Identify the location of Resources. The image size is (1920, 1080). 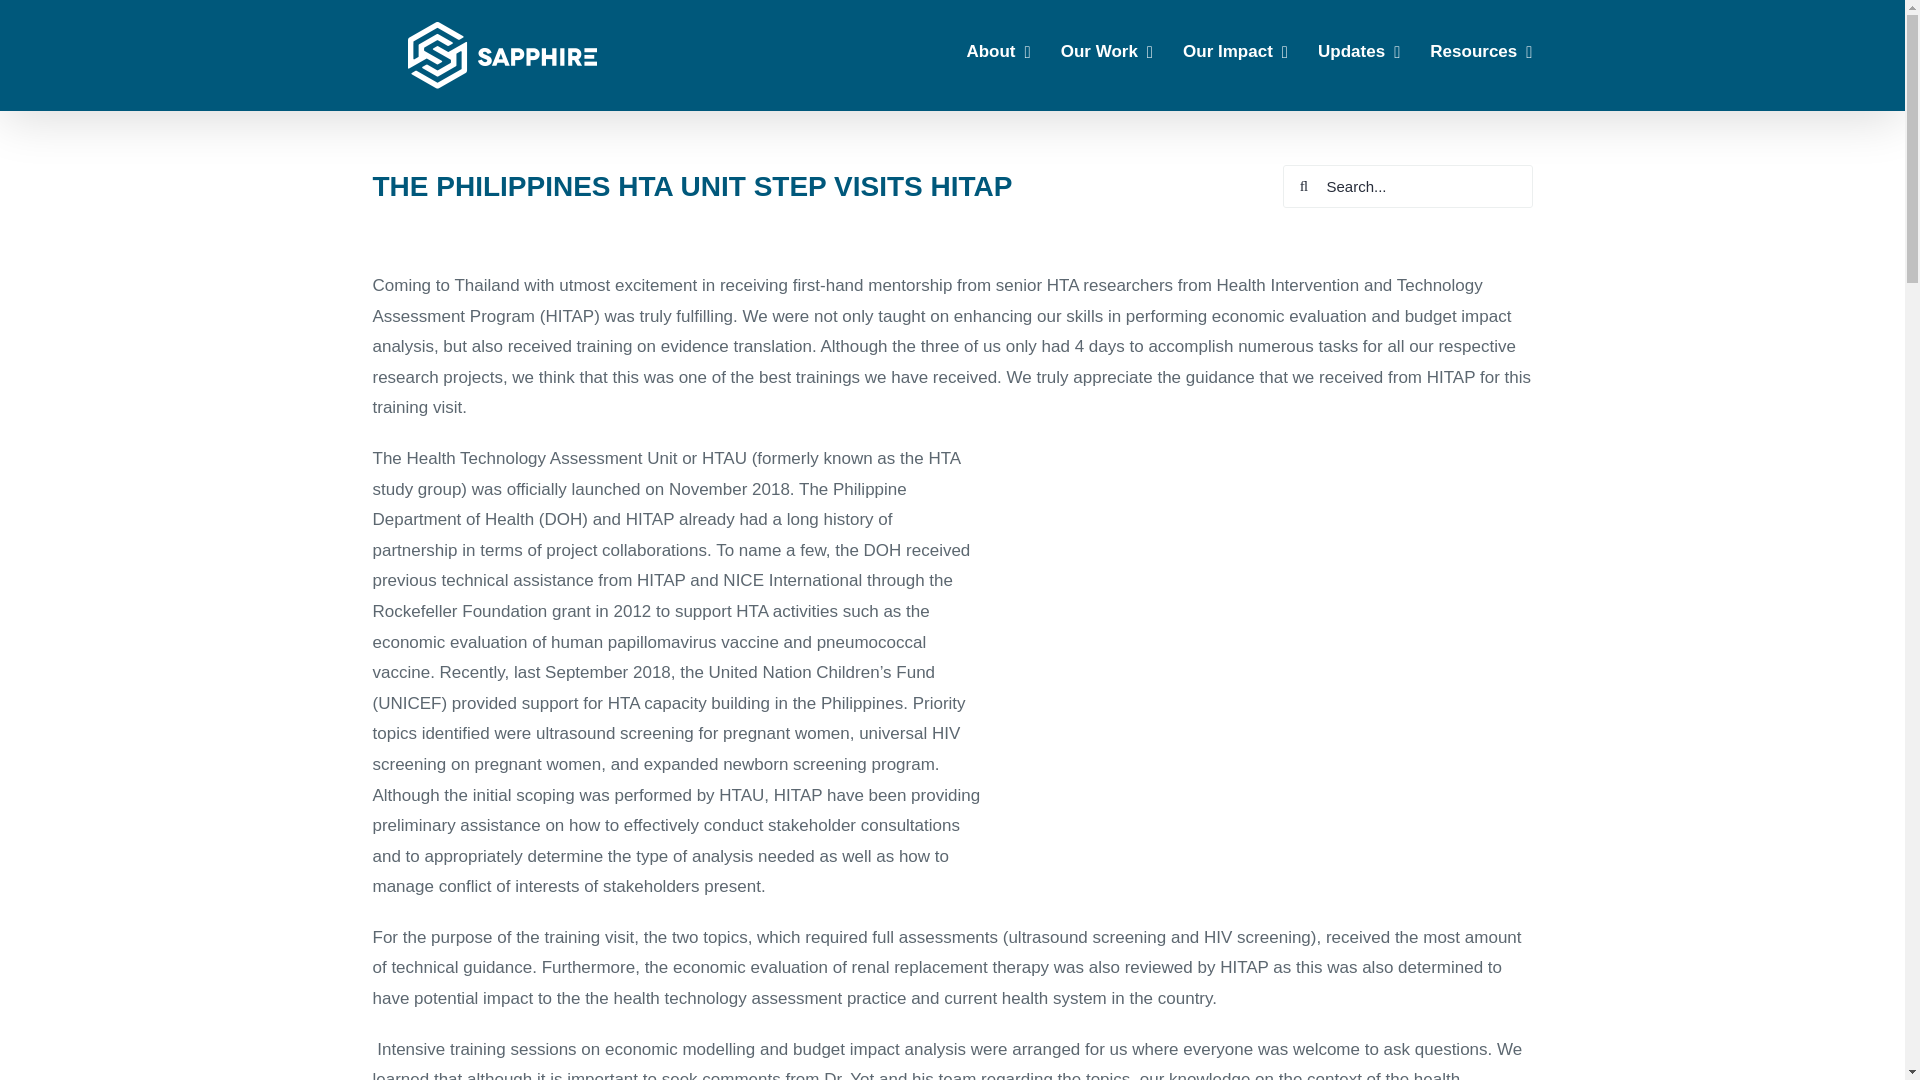
(1481, 50).